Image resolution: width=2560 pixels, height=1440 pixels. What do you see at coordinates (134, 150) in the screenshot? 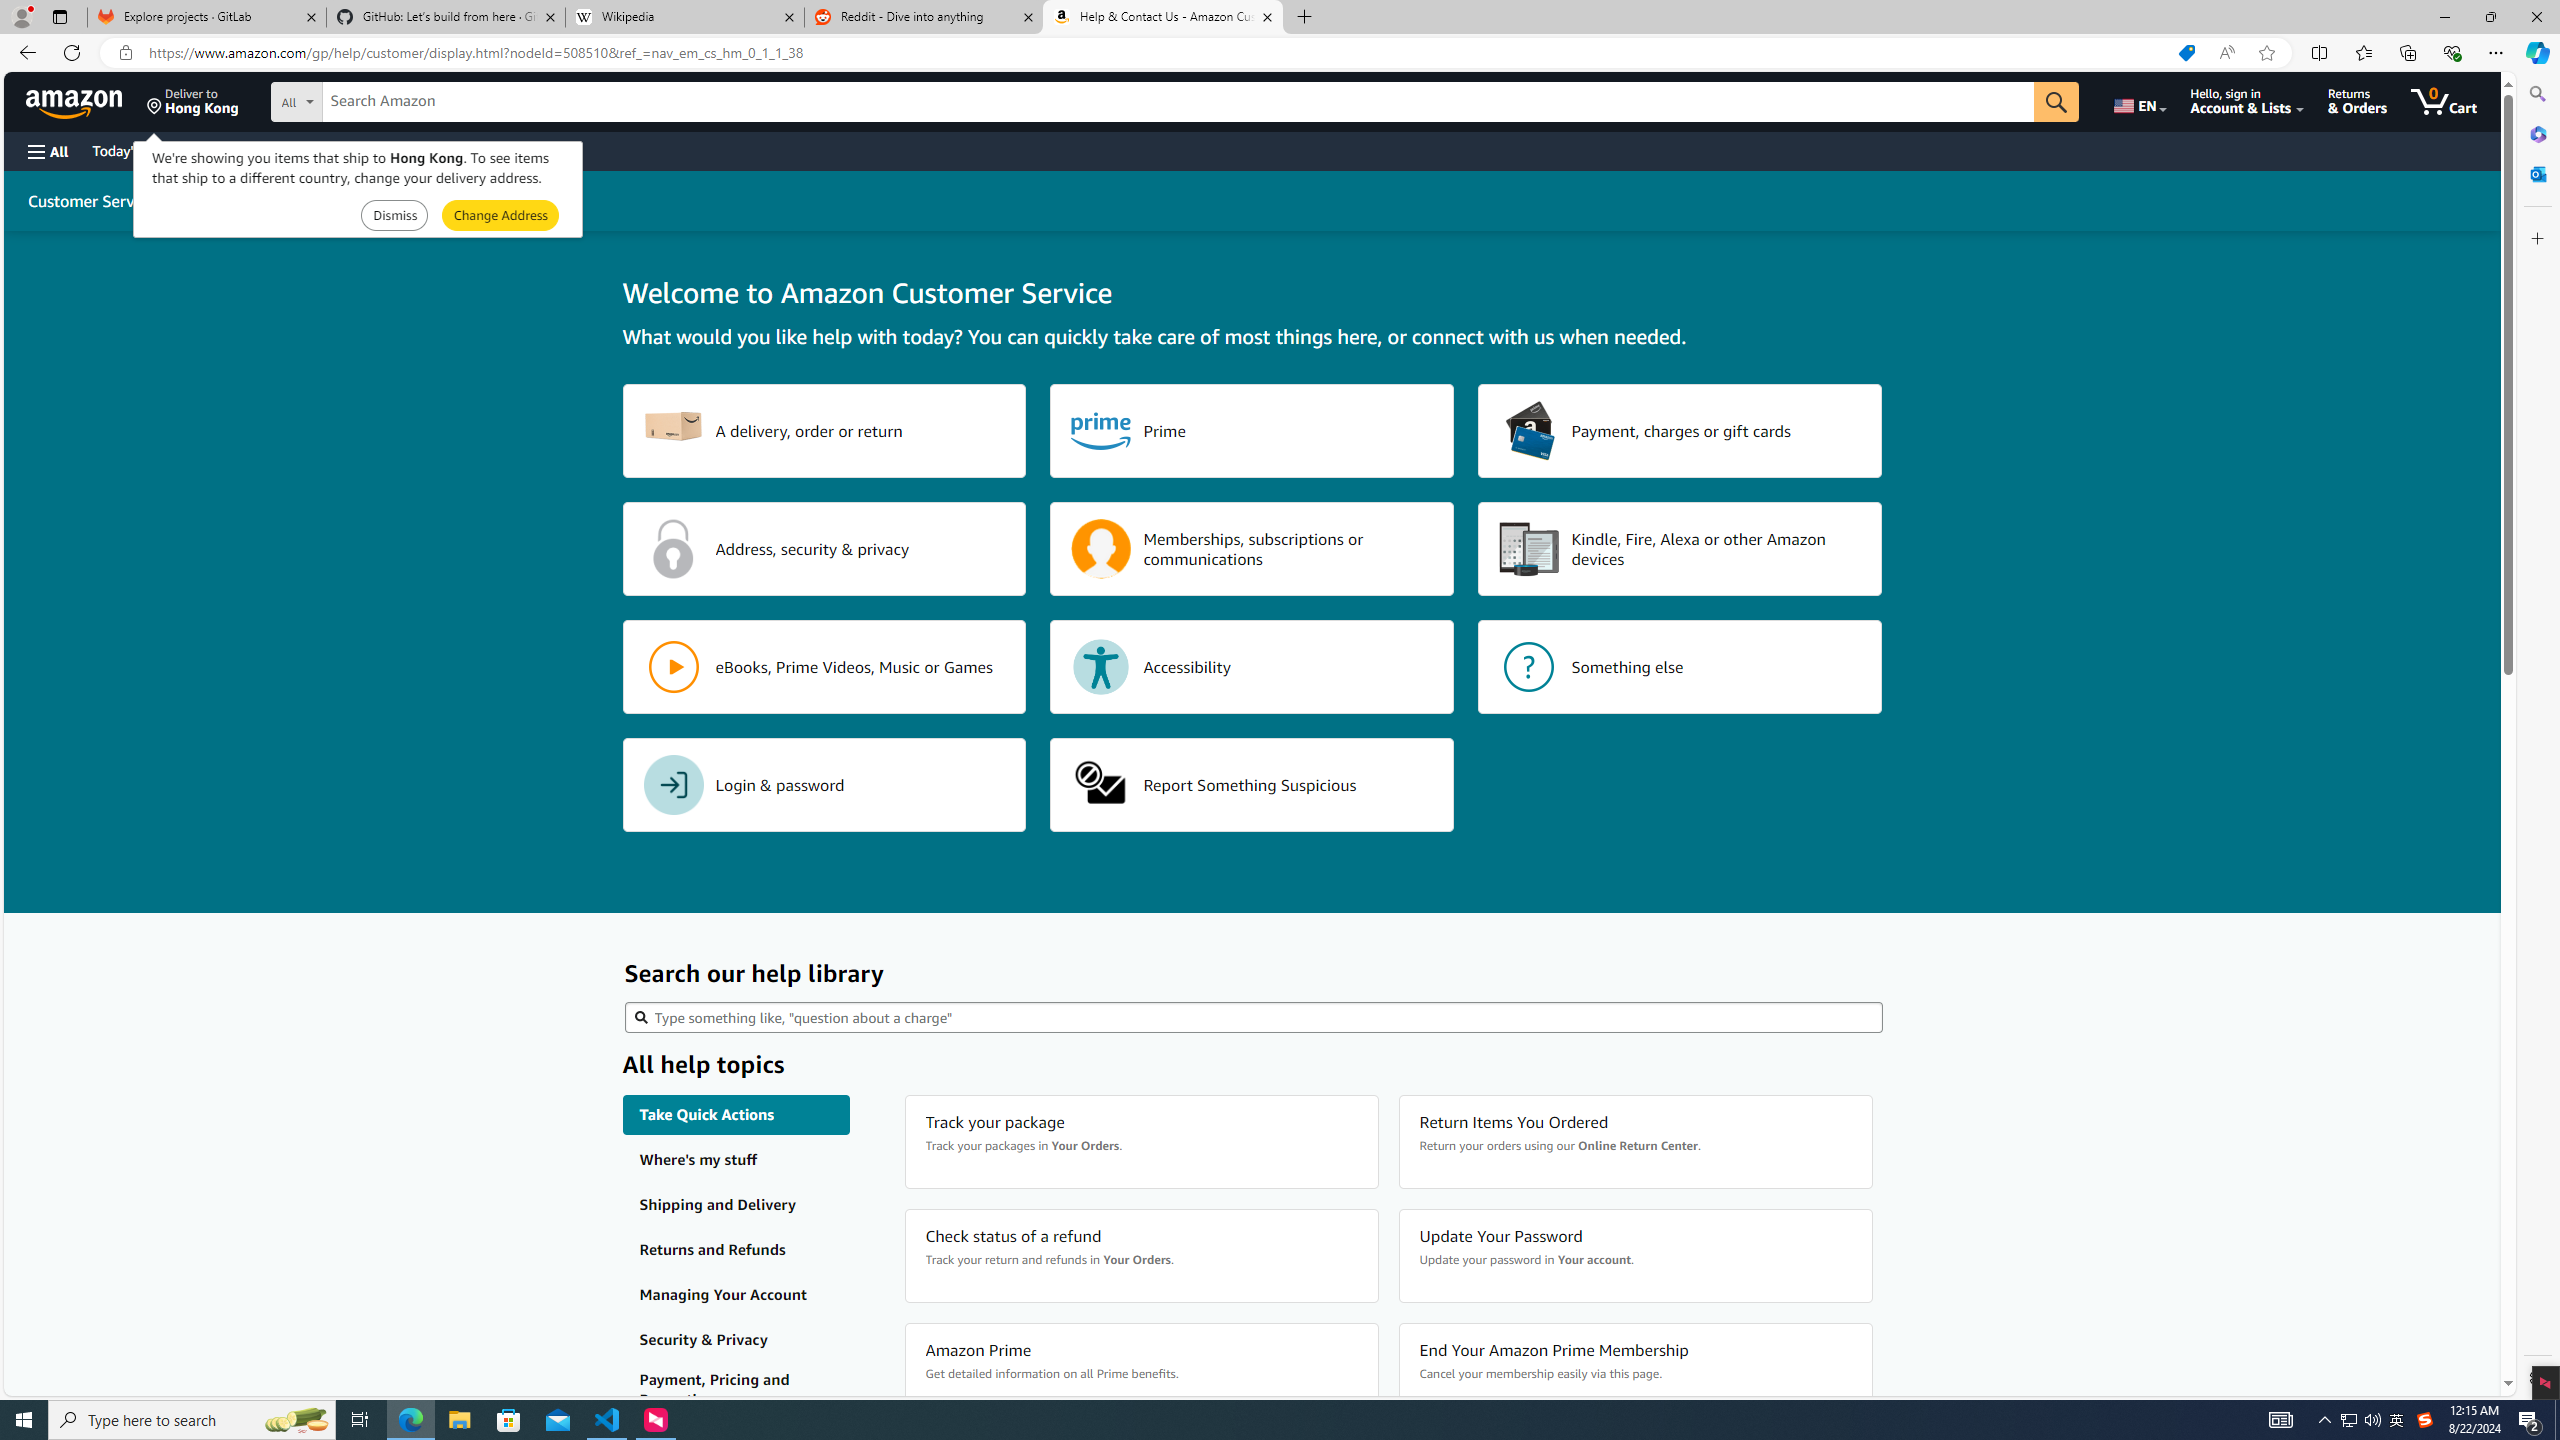
I see `Today's Deals` at bounding box center [134, 150].